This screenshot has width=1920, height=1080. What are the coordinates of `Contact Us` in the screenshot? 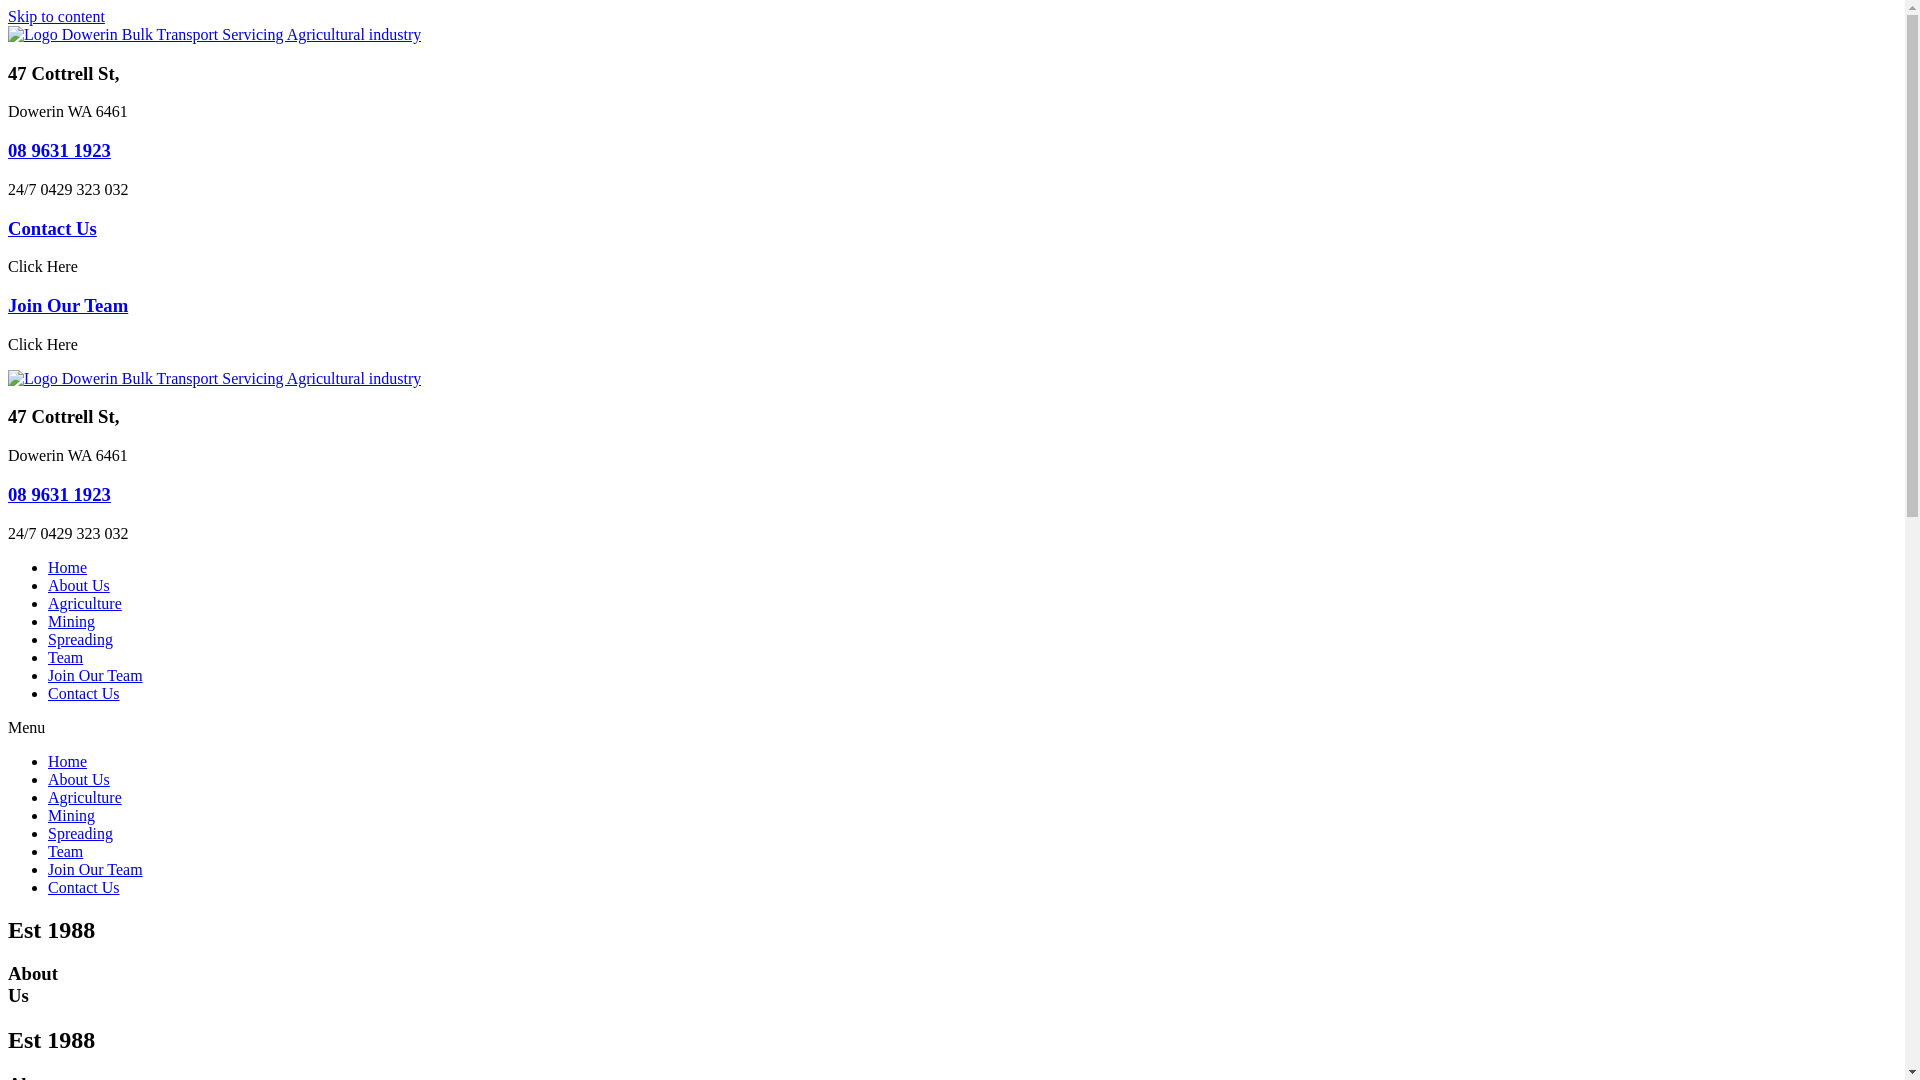 It's located at (84, 888).